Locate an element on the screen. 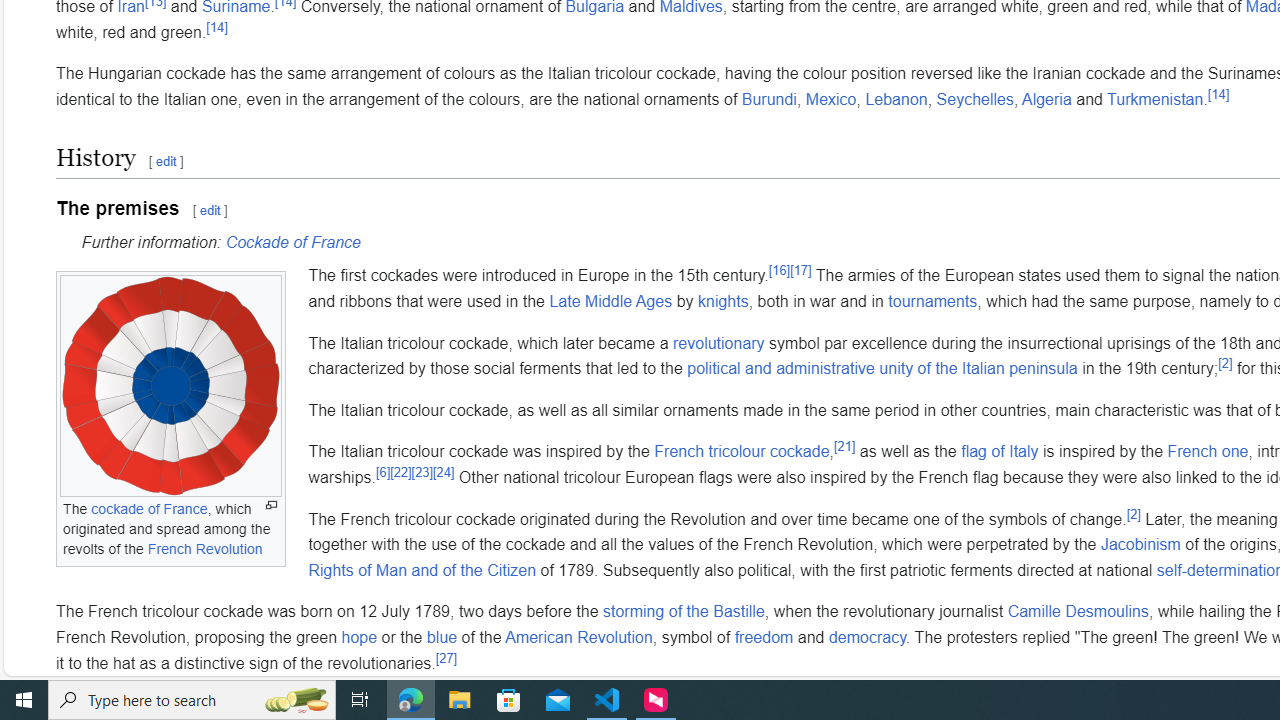 Image resolution: width=1280 pixels, height=720 pixels. Burundi is located at coordinates (769, 99).